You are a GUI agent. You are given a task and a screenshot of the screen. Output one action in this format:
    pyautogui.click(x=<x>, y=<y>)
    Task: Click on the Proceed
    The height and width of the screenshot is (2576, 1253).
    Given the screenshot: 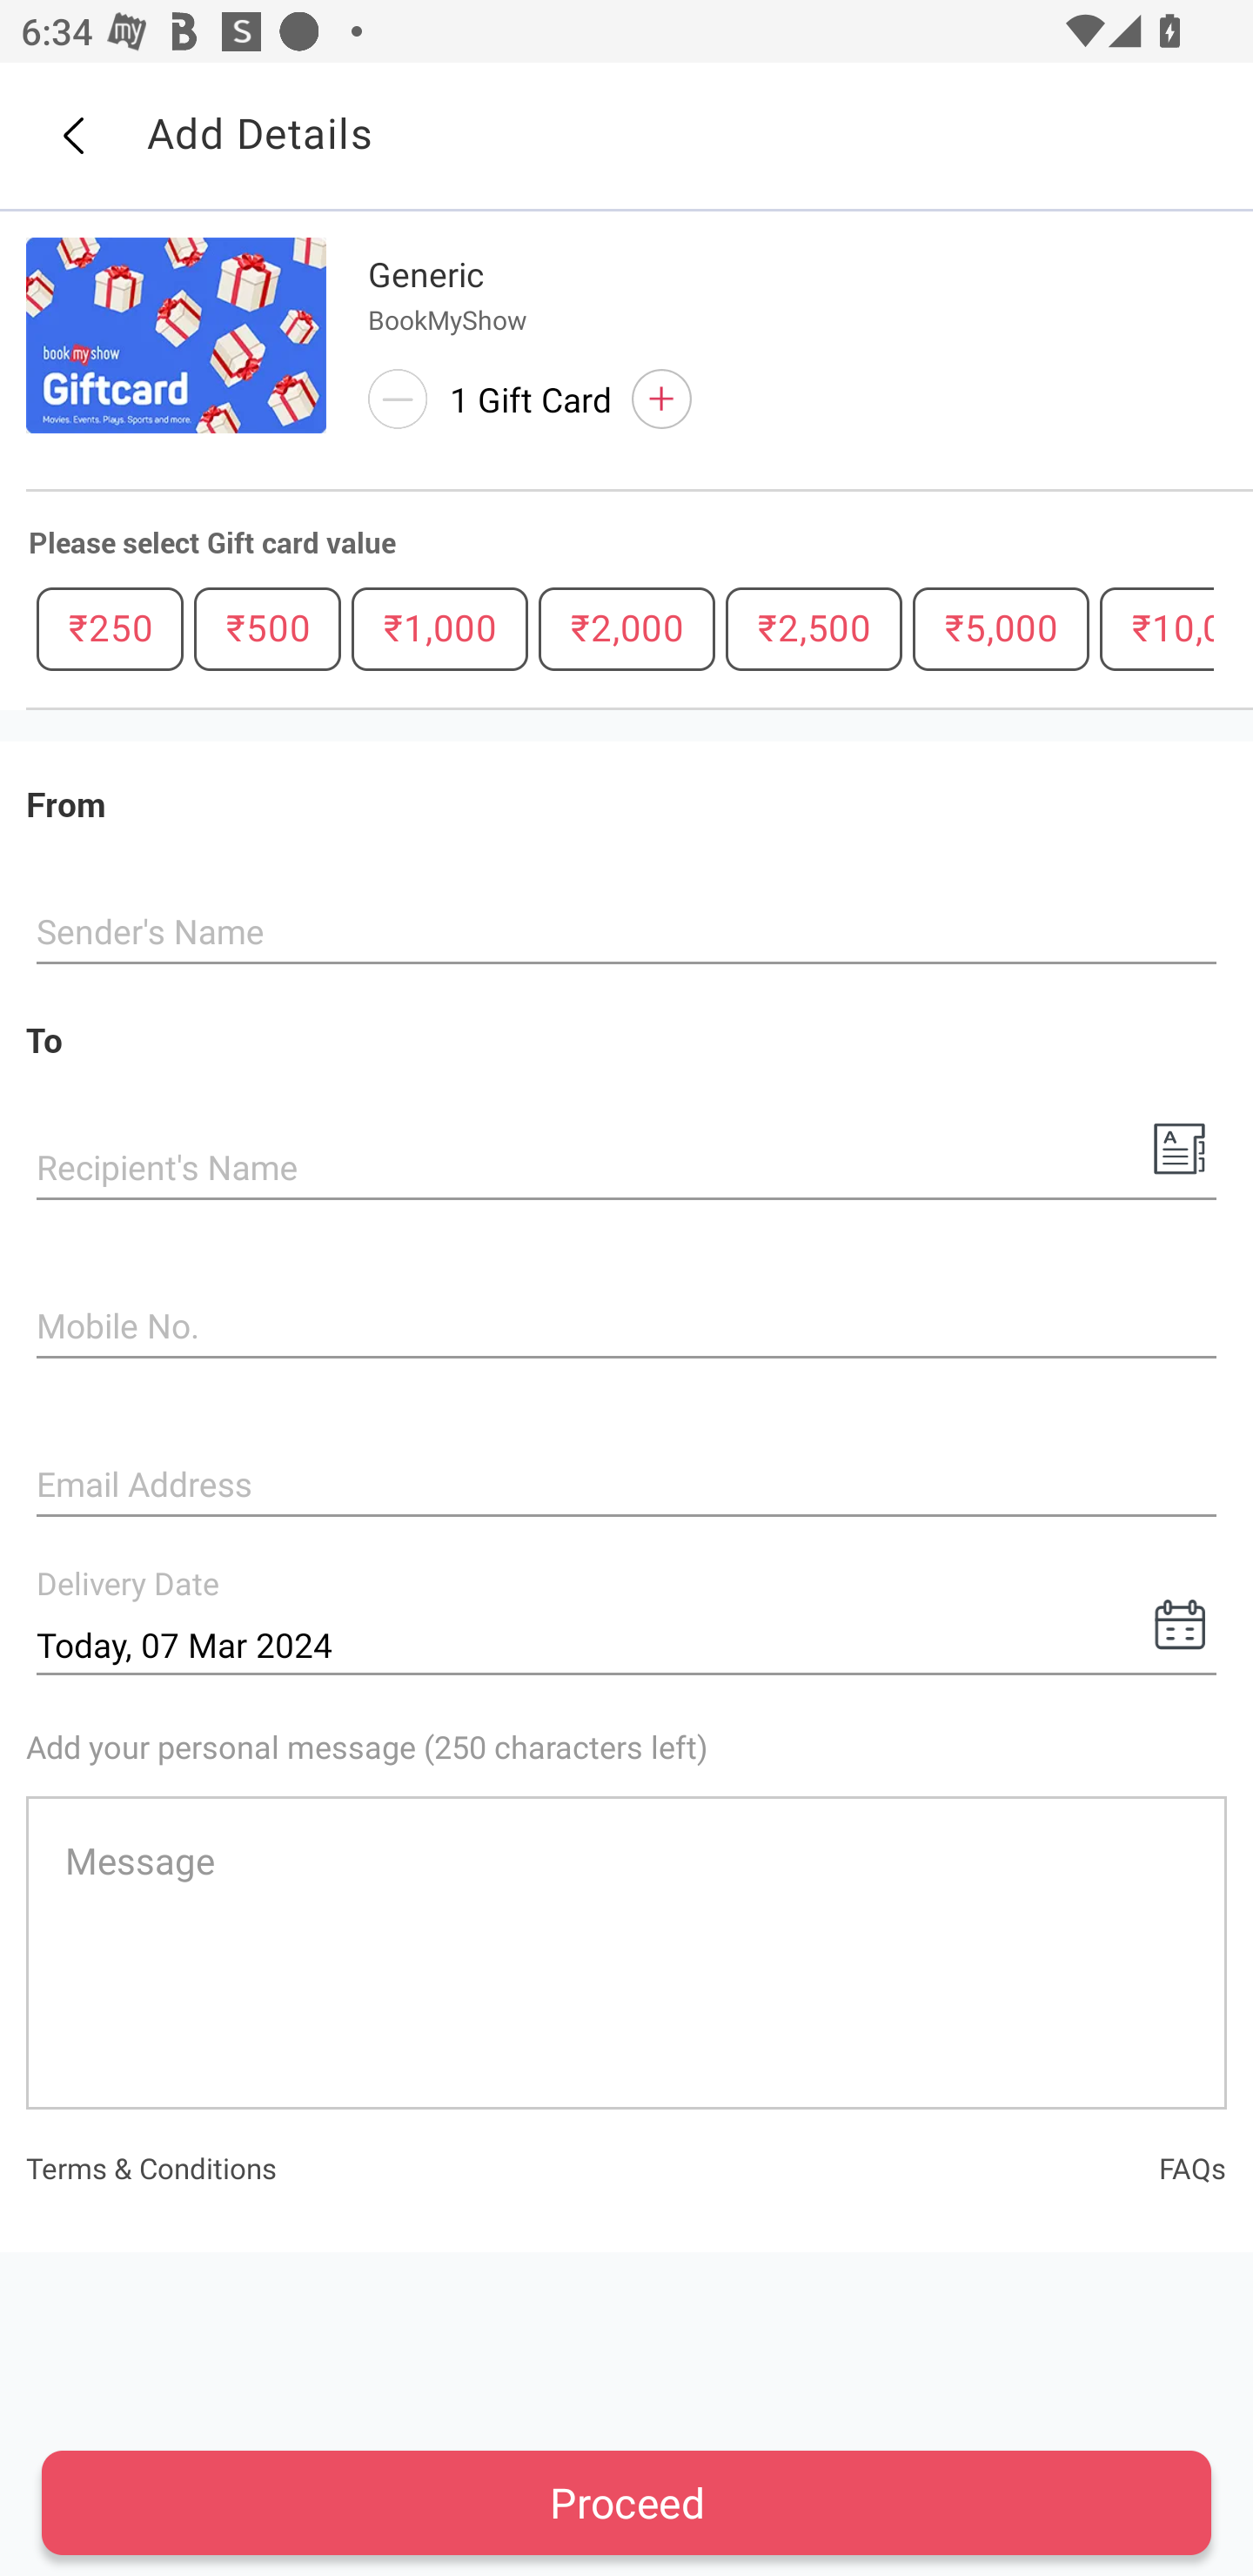 What is the action you would take?
    pyautogui.click(x=626, y=2502)
    